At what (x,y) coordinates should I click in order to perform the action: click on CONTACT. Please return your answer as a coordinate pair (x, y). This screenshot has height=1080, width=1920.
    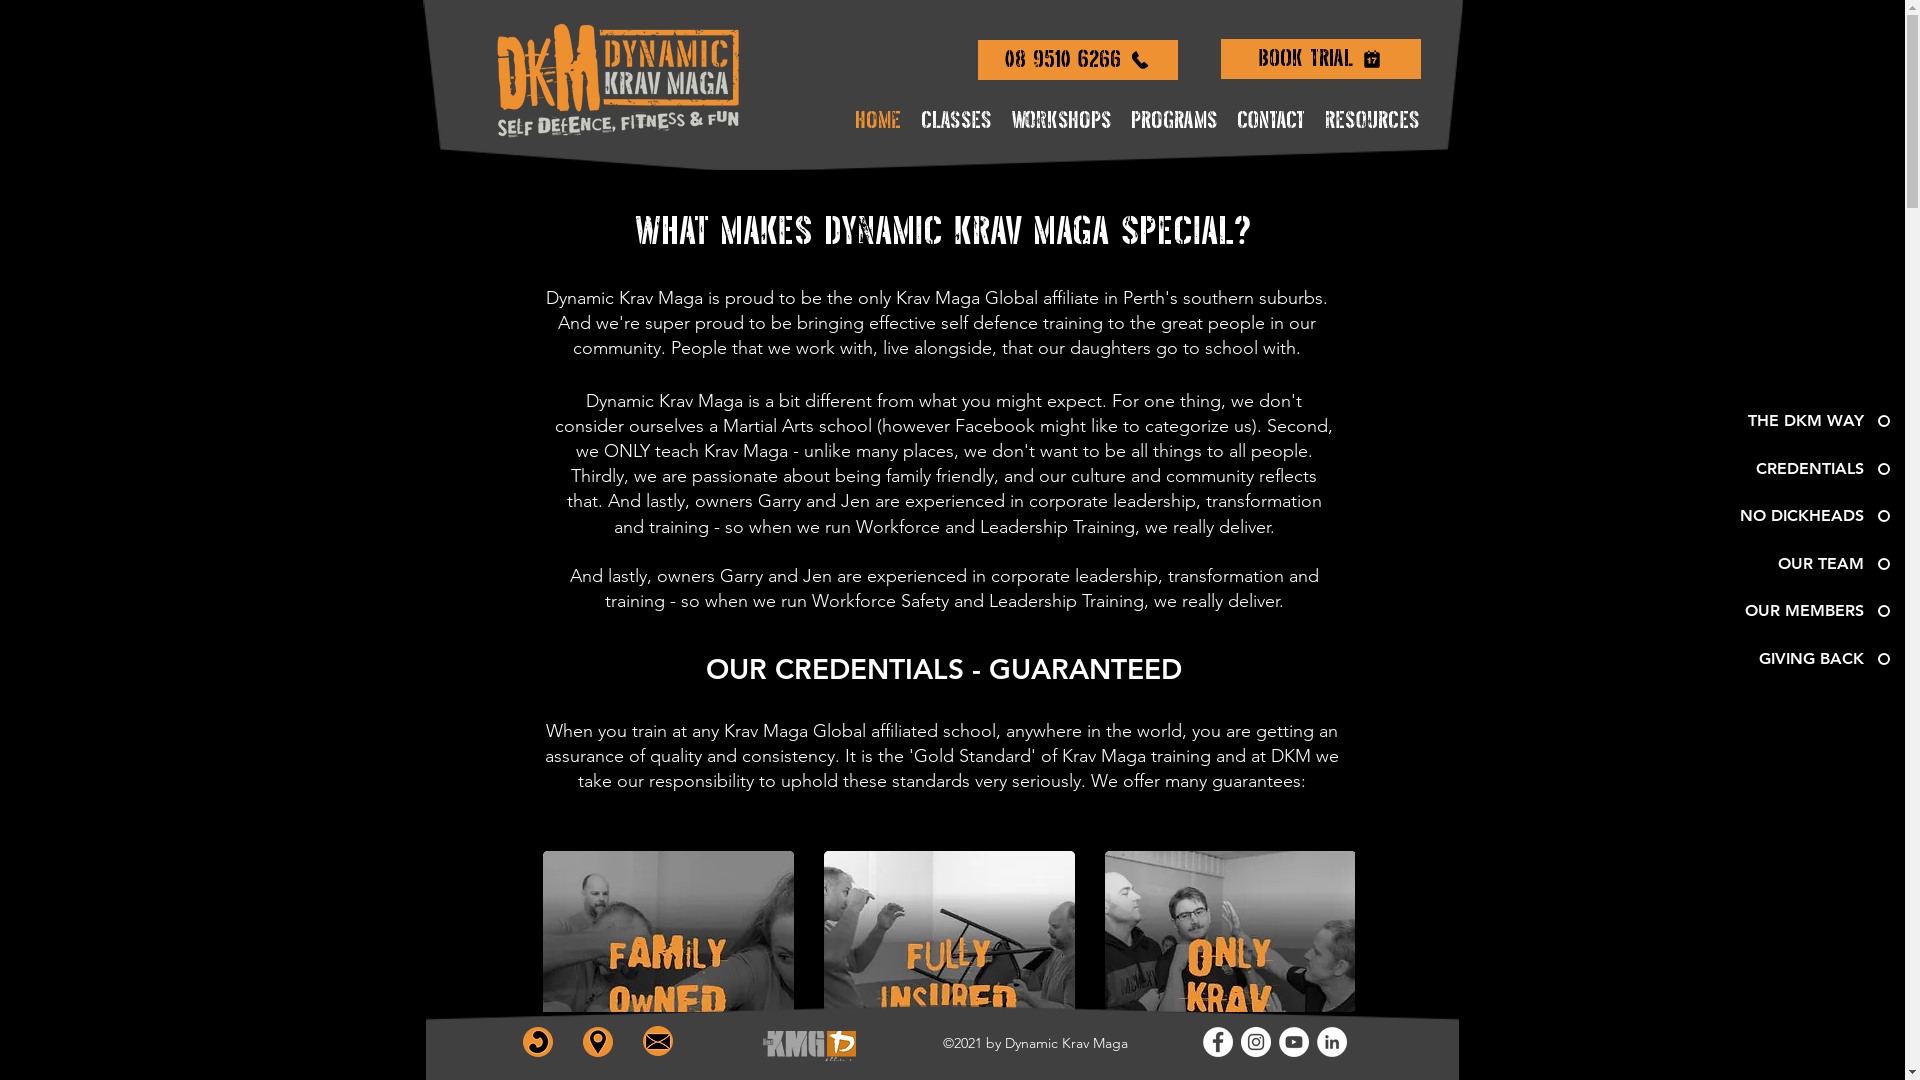
    Looking at the image, I should click on (1270, 121).